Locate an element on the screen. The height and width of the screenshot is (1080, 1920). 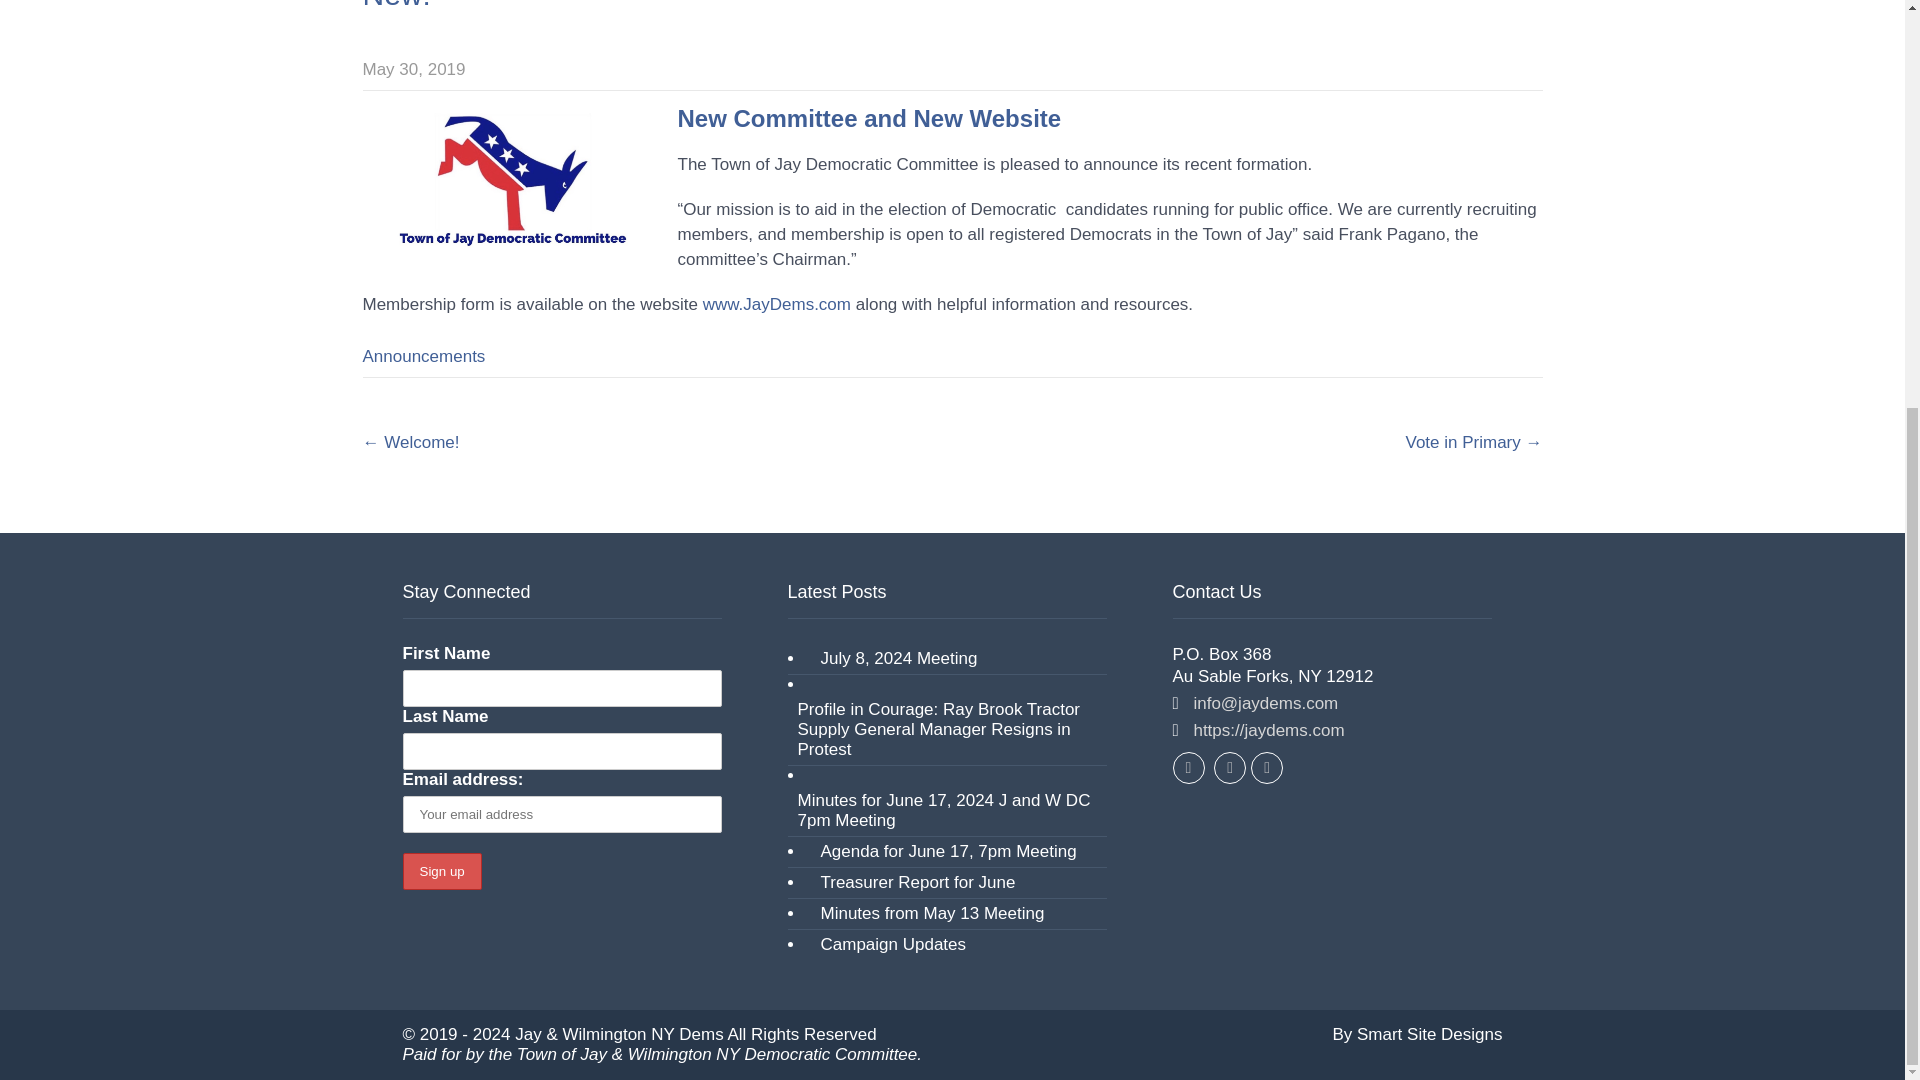
Campaign Updates is located at coordinates (888, 944).